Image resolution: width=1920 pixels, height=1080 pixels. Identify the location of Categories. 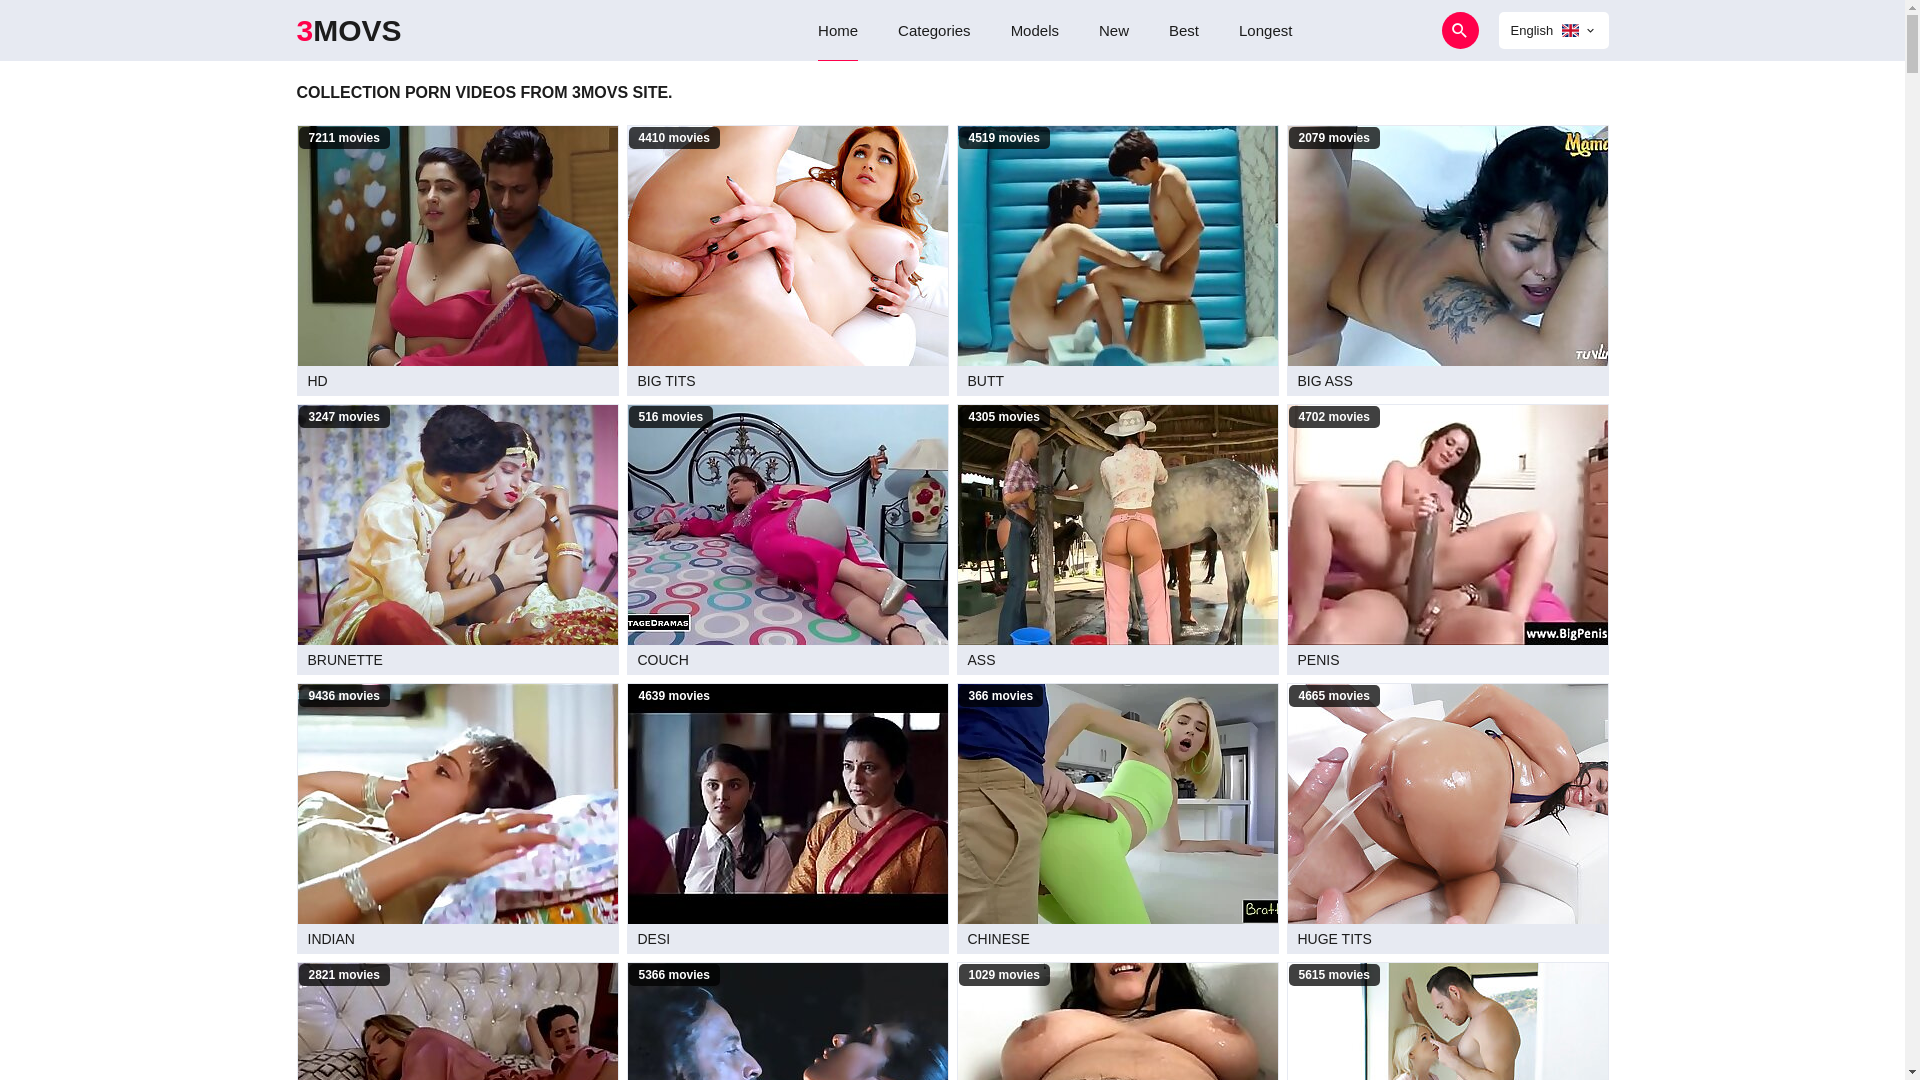
(934, 30).